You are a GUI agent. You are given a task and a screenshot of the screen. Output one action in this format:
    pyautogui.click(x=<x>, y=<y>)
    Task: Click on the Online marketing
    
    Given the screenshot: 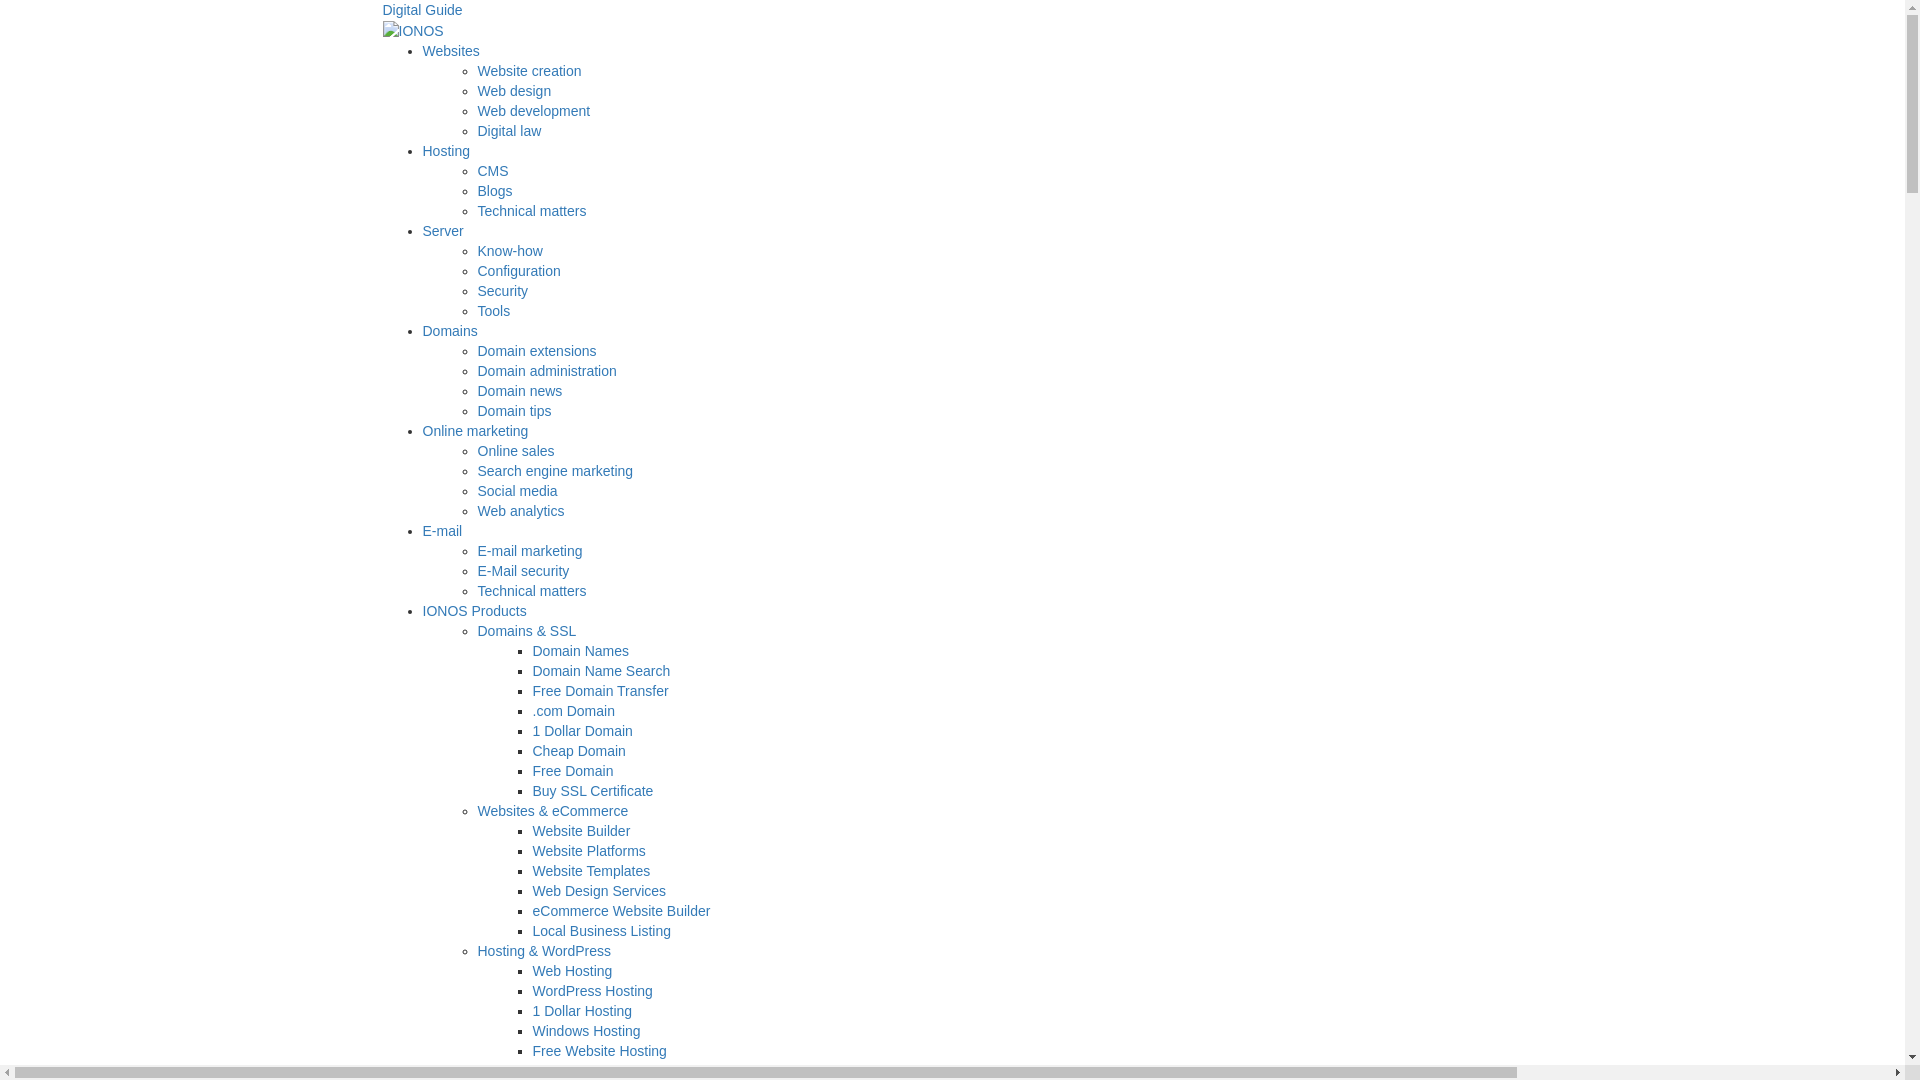 What is the action you would take?
    pyautogui.click(x=475, y=431)
    